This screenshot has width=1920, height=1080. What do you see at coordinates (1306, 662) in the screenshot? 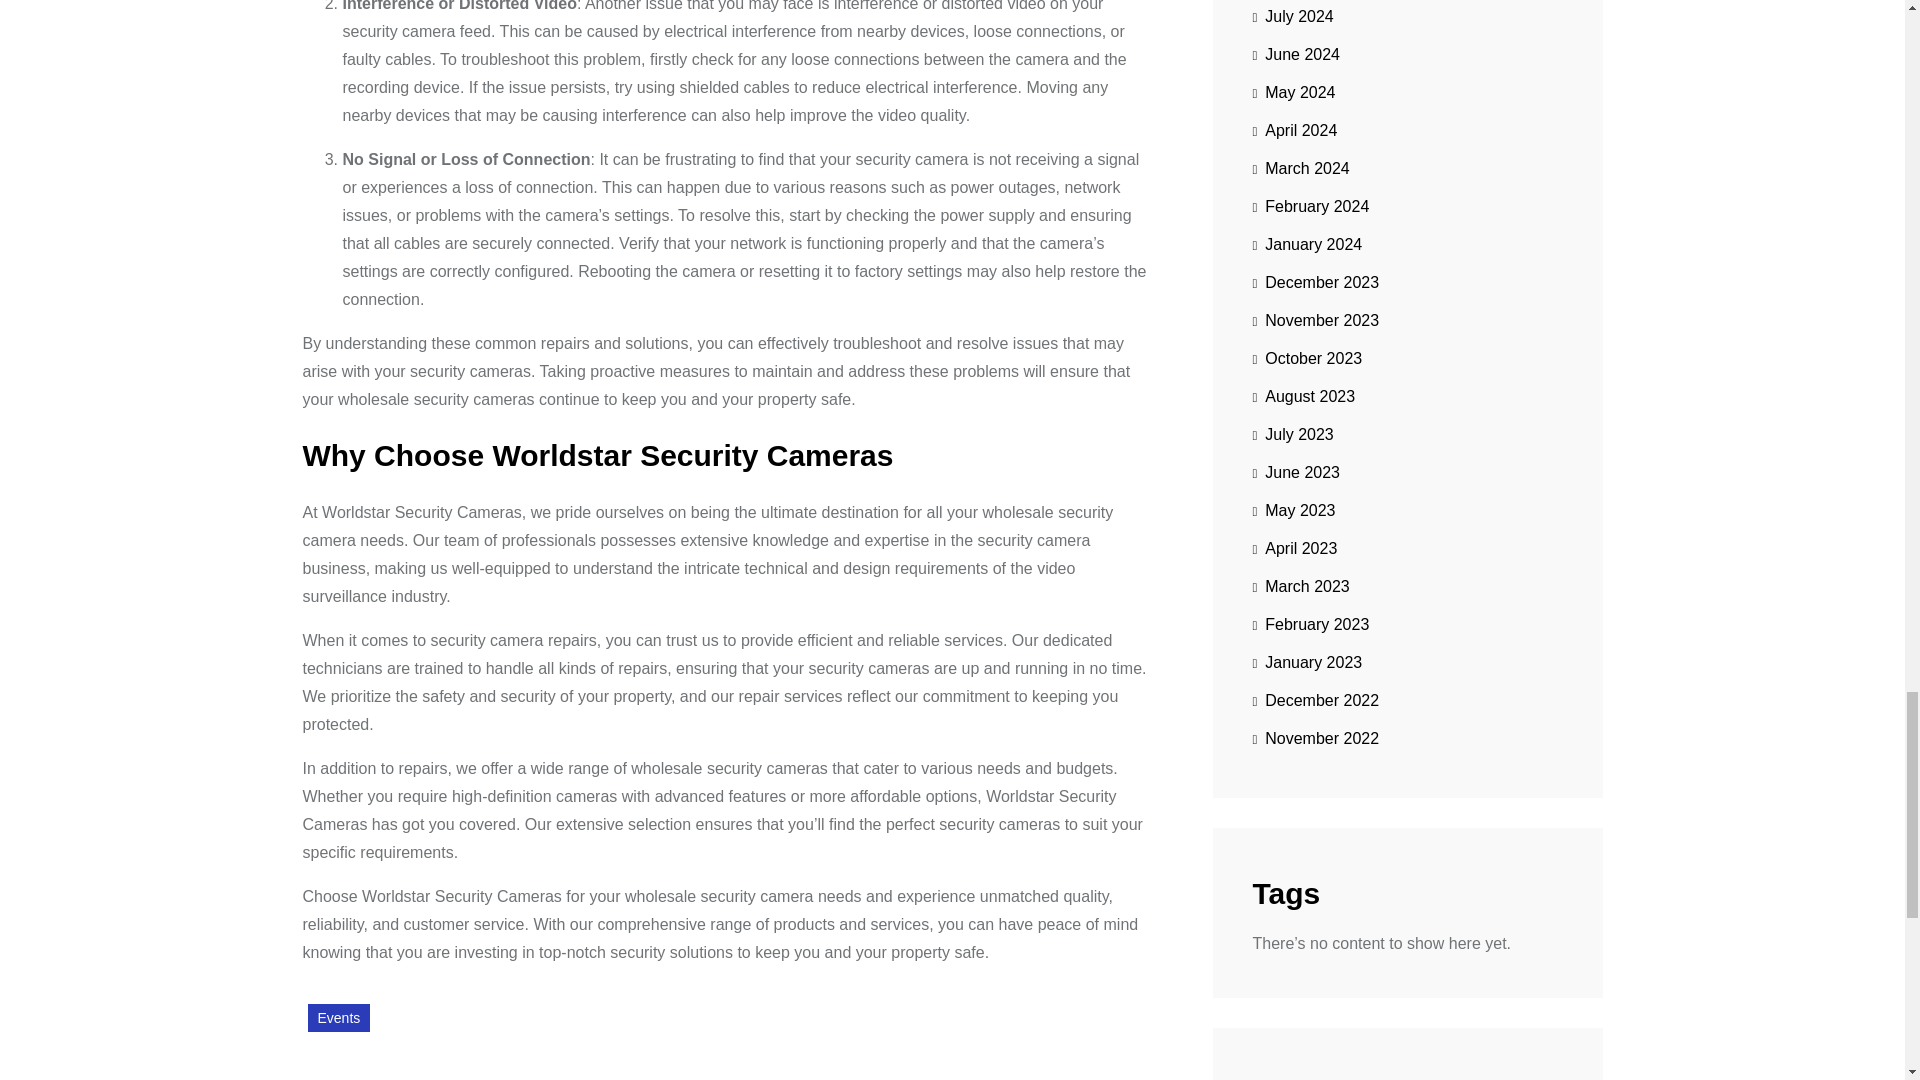
I see `January 2023` at bounding box center [1306, 662].